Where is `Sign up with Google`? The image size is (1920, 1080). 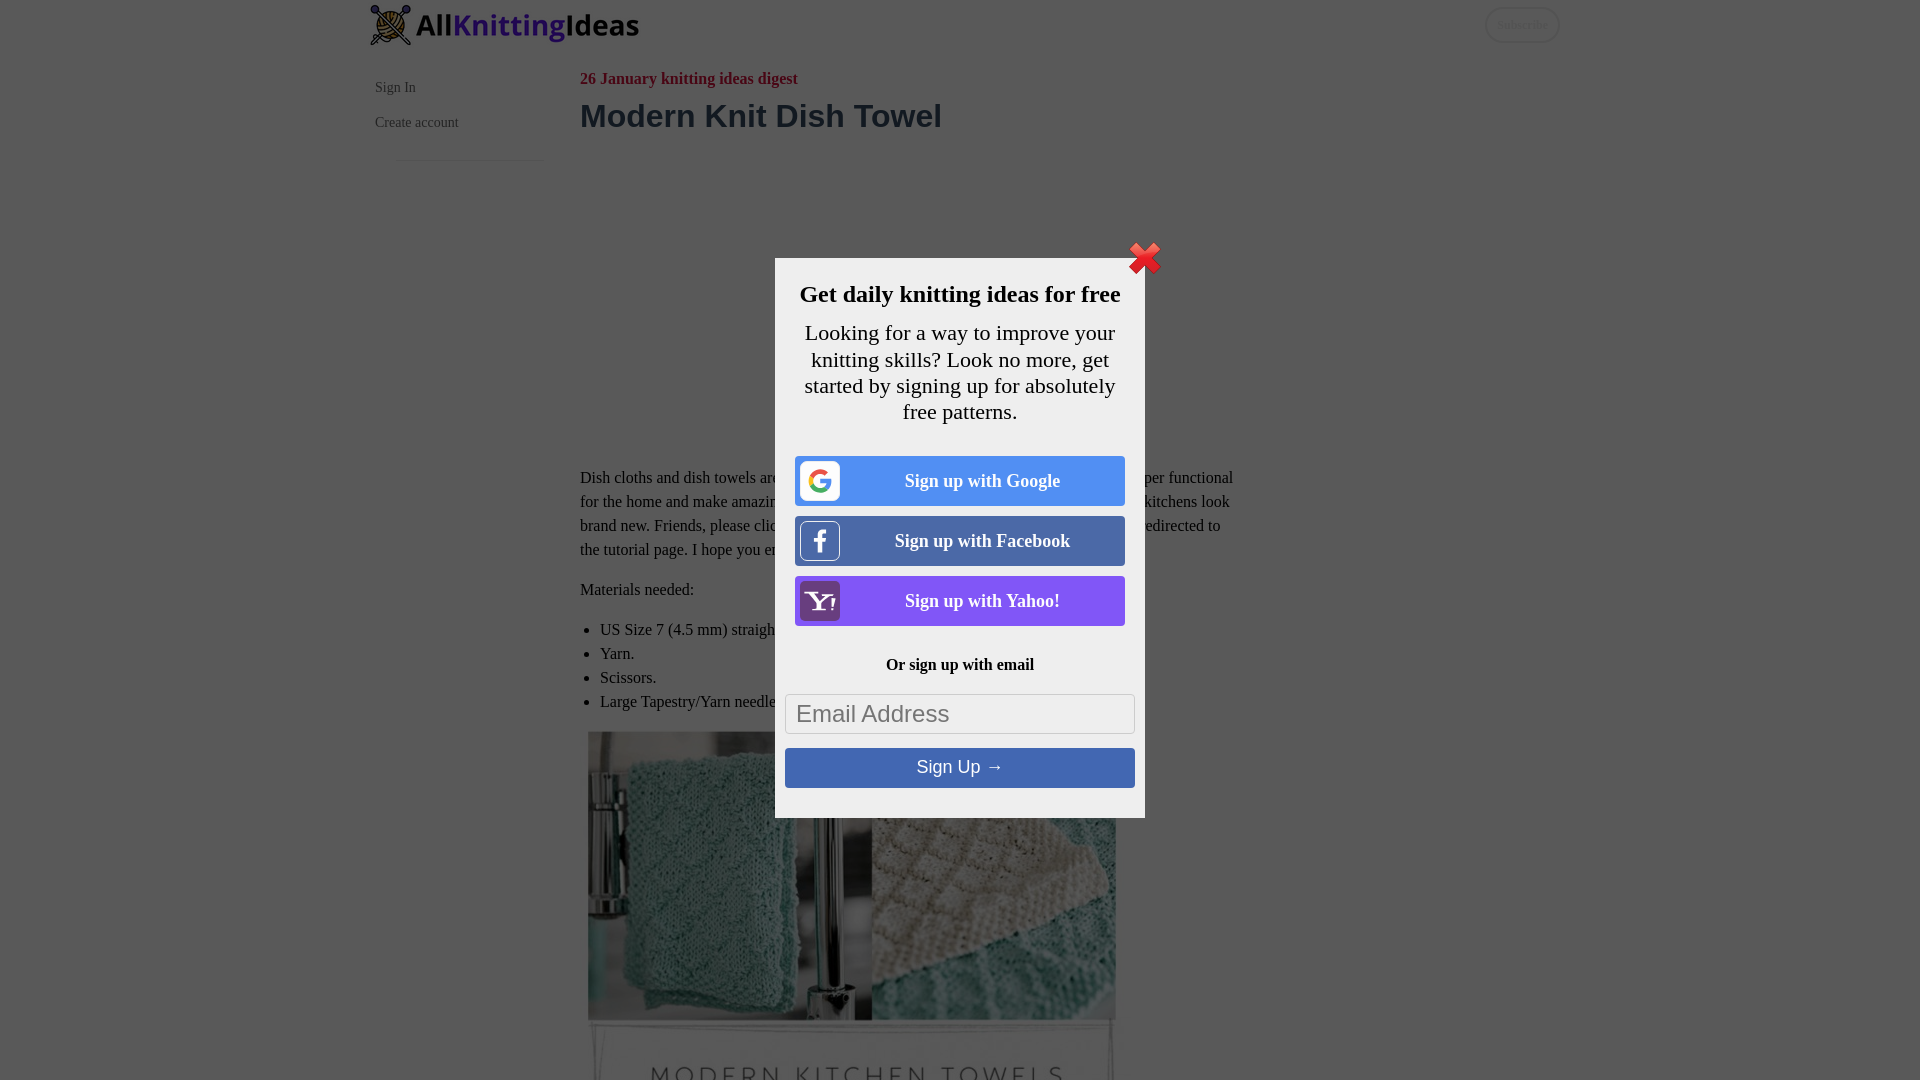 Sign up with Google is located at coordinates (960, 480).